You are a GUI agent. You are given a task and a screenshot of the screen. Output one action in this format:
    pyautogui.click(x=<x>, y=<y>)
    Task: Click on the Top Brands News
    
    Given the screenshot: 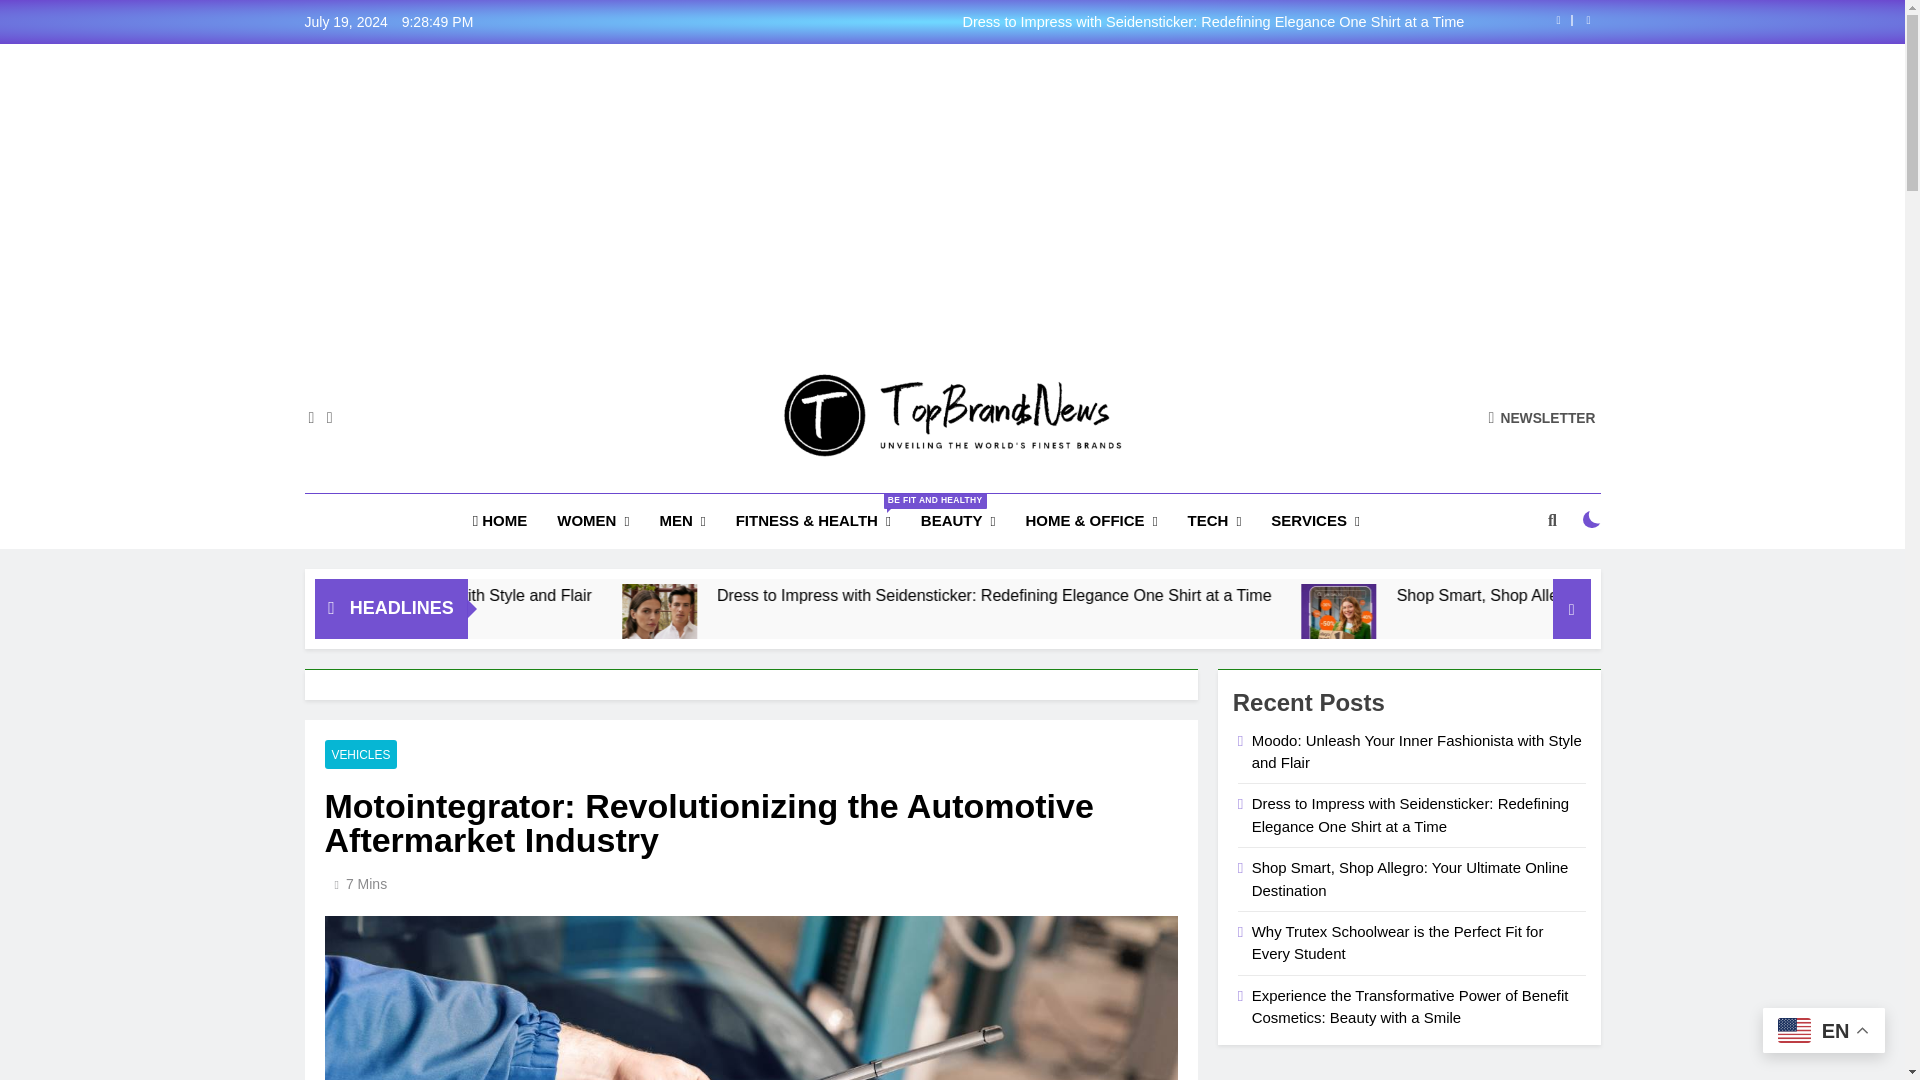 What is the action you would take?
    pyautogui.click(x=802, y=486)
    